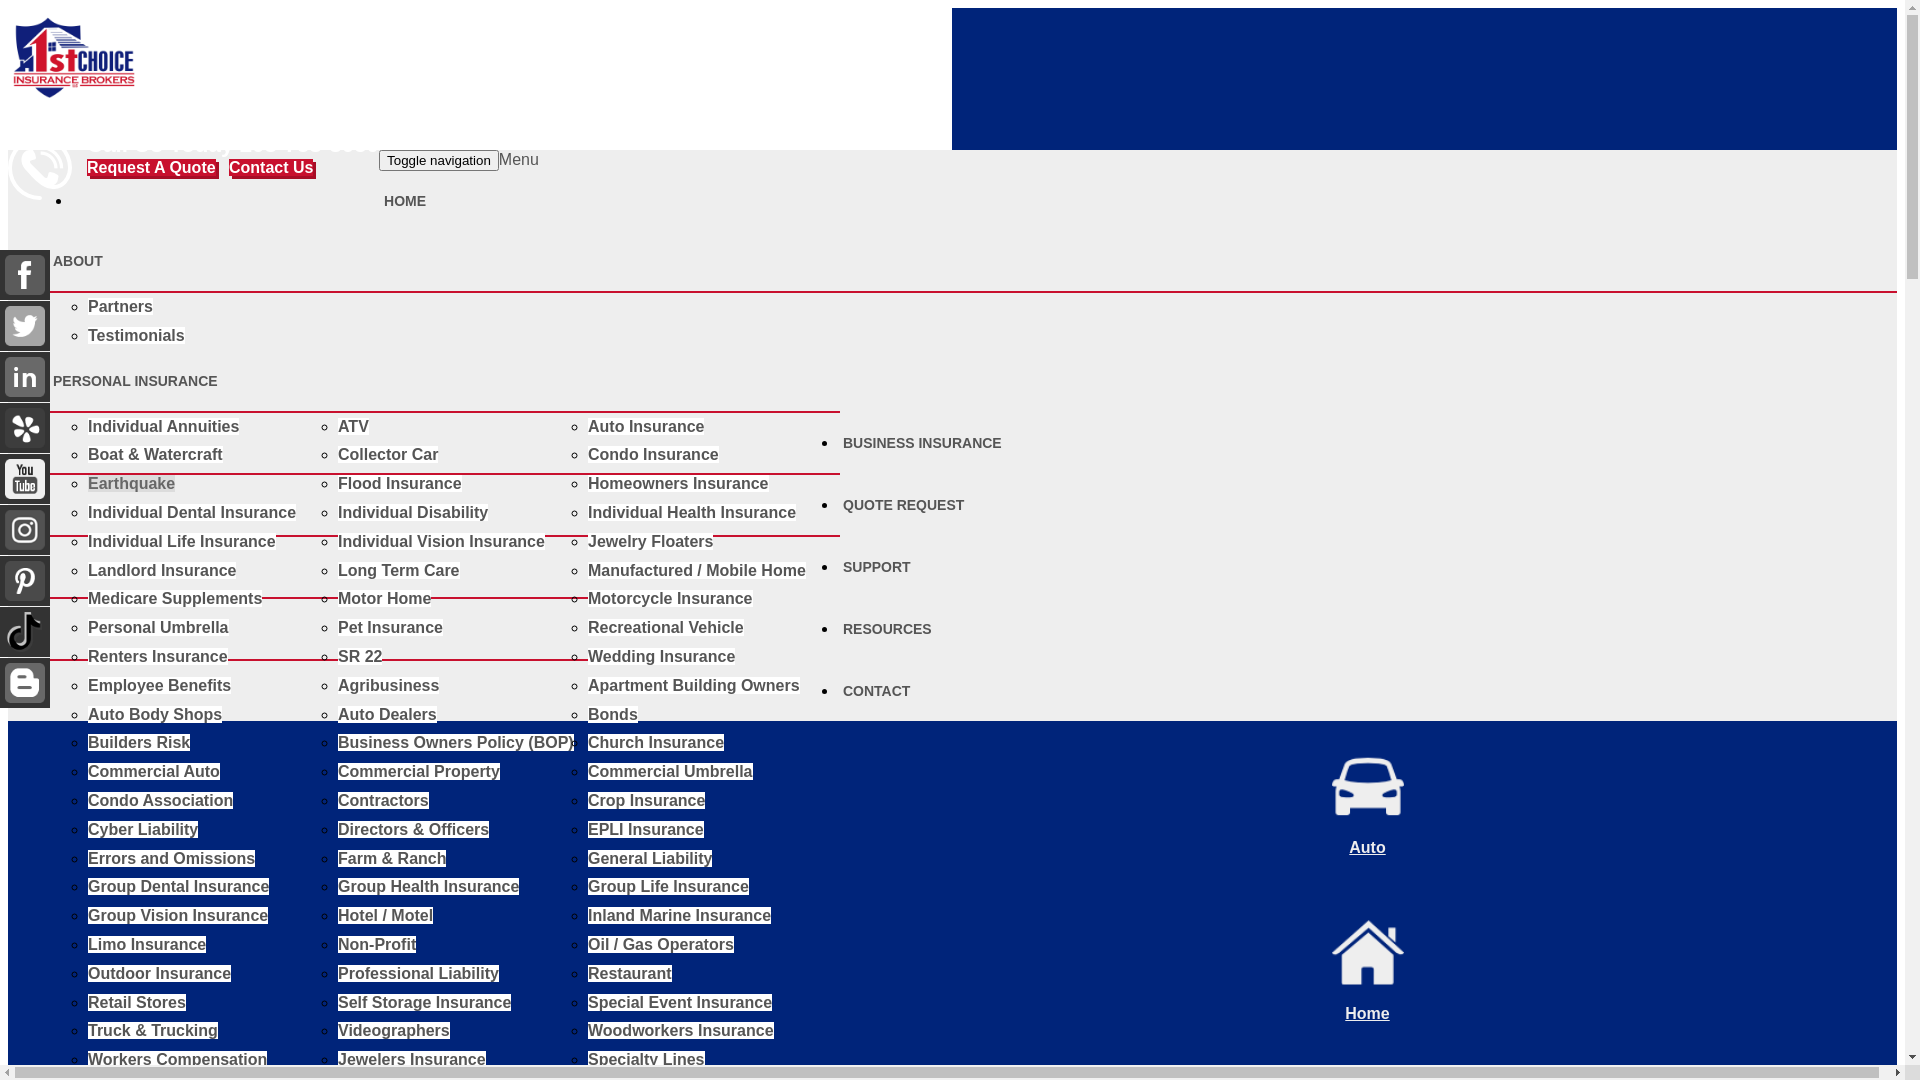  I want to click on EPLI Insurance, so click(646, 830).